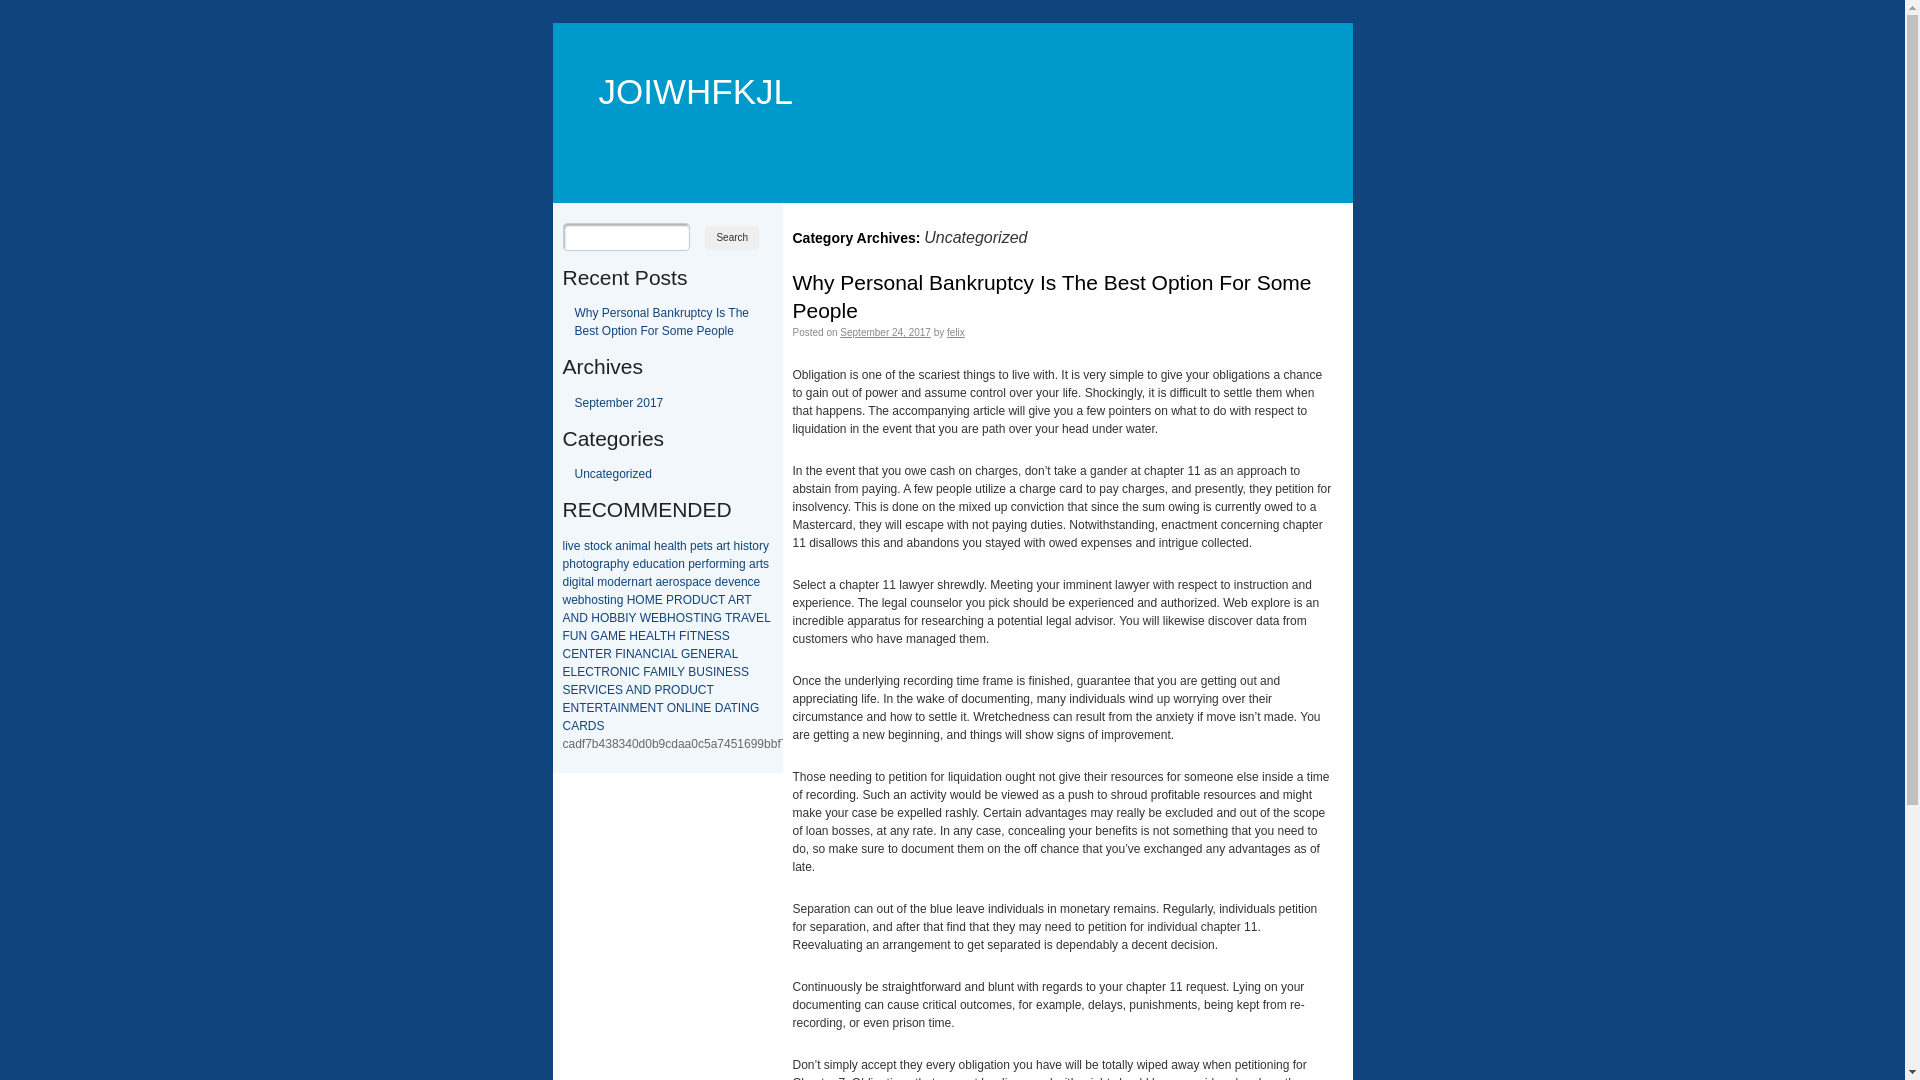 Image resolution: width=1920 pixels, height=1080 pixels. What do you see at coordinates (618, 708) in the screenshot?
I see `I` at bounding box center [618, 708].